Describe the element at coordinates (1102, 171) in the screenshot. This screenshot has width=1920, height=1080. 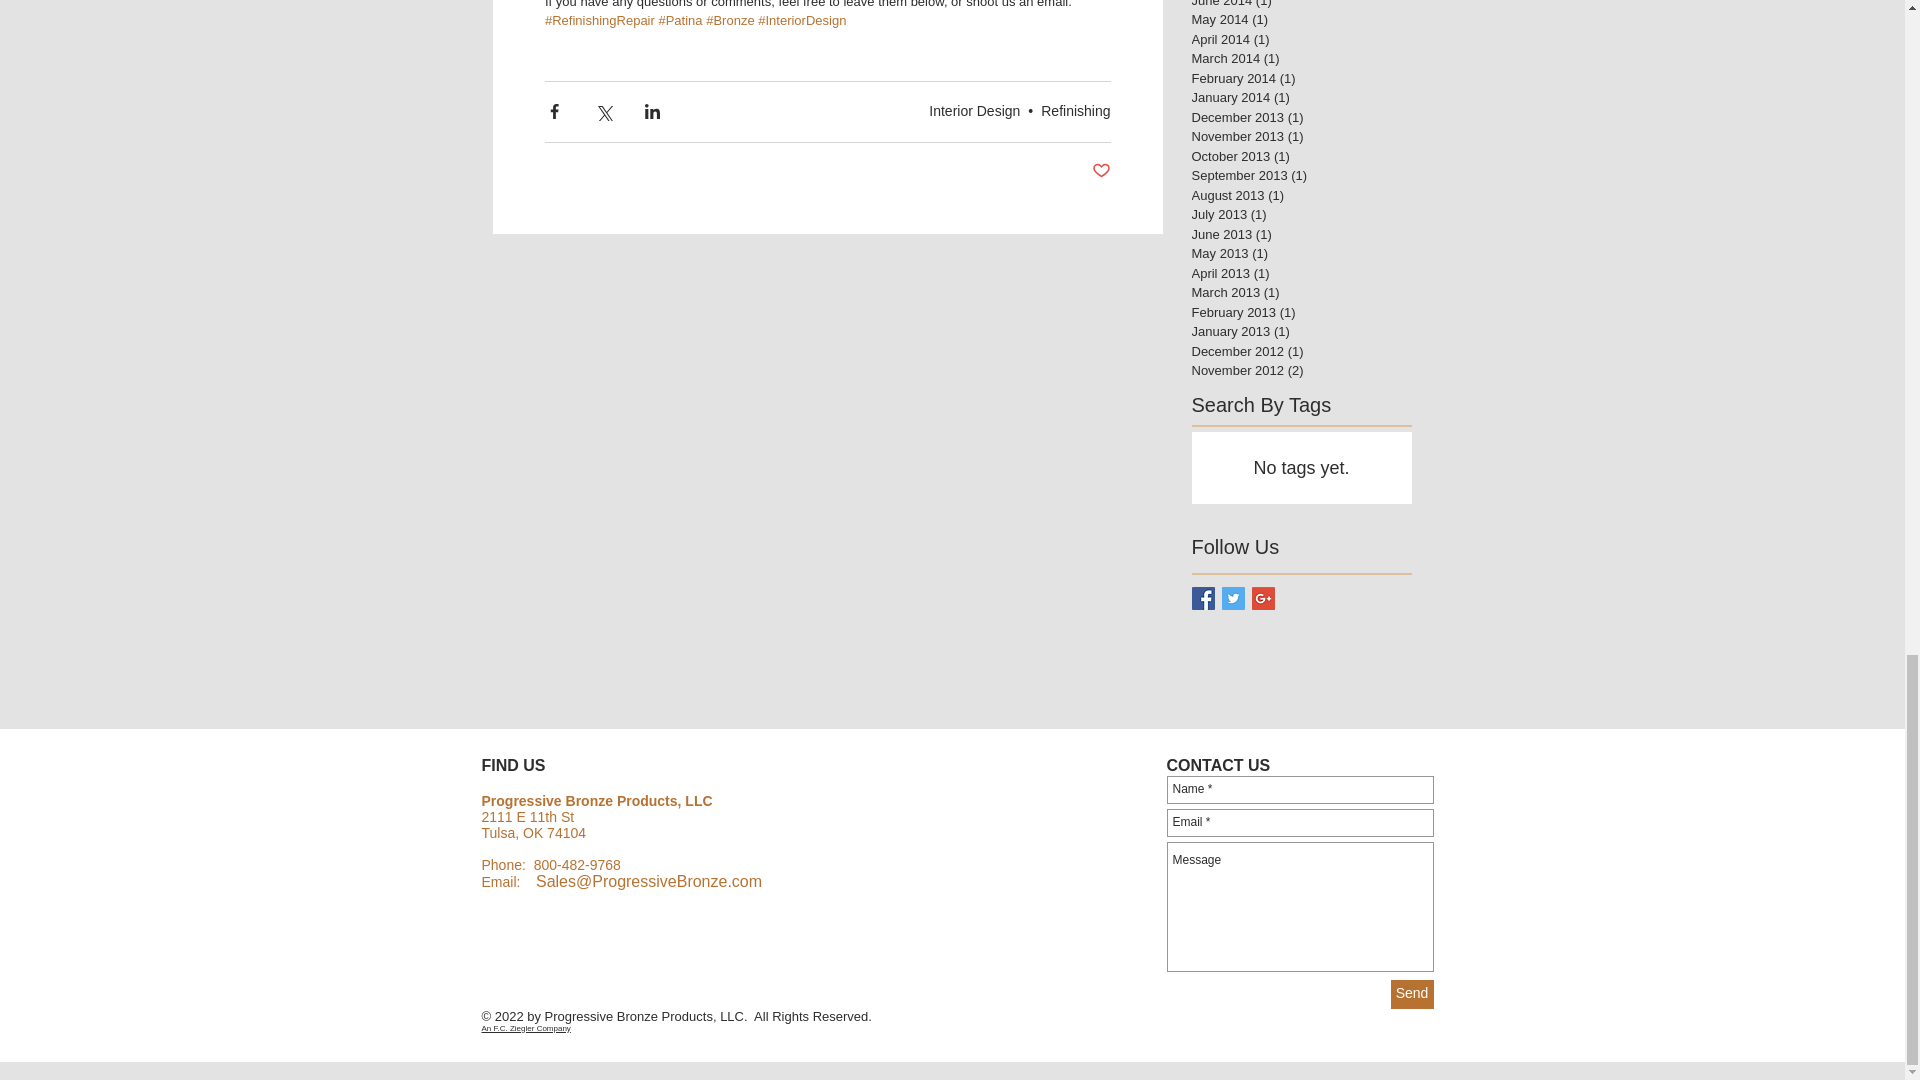
I see `Post not marked as liked` at that location.